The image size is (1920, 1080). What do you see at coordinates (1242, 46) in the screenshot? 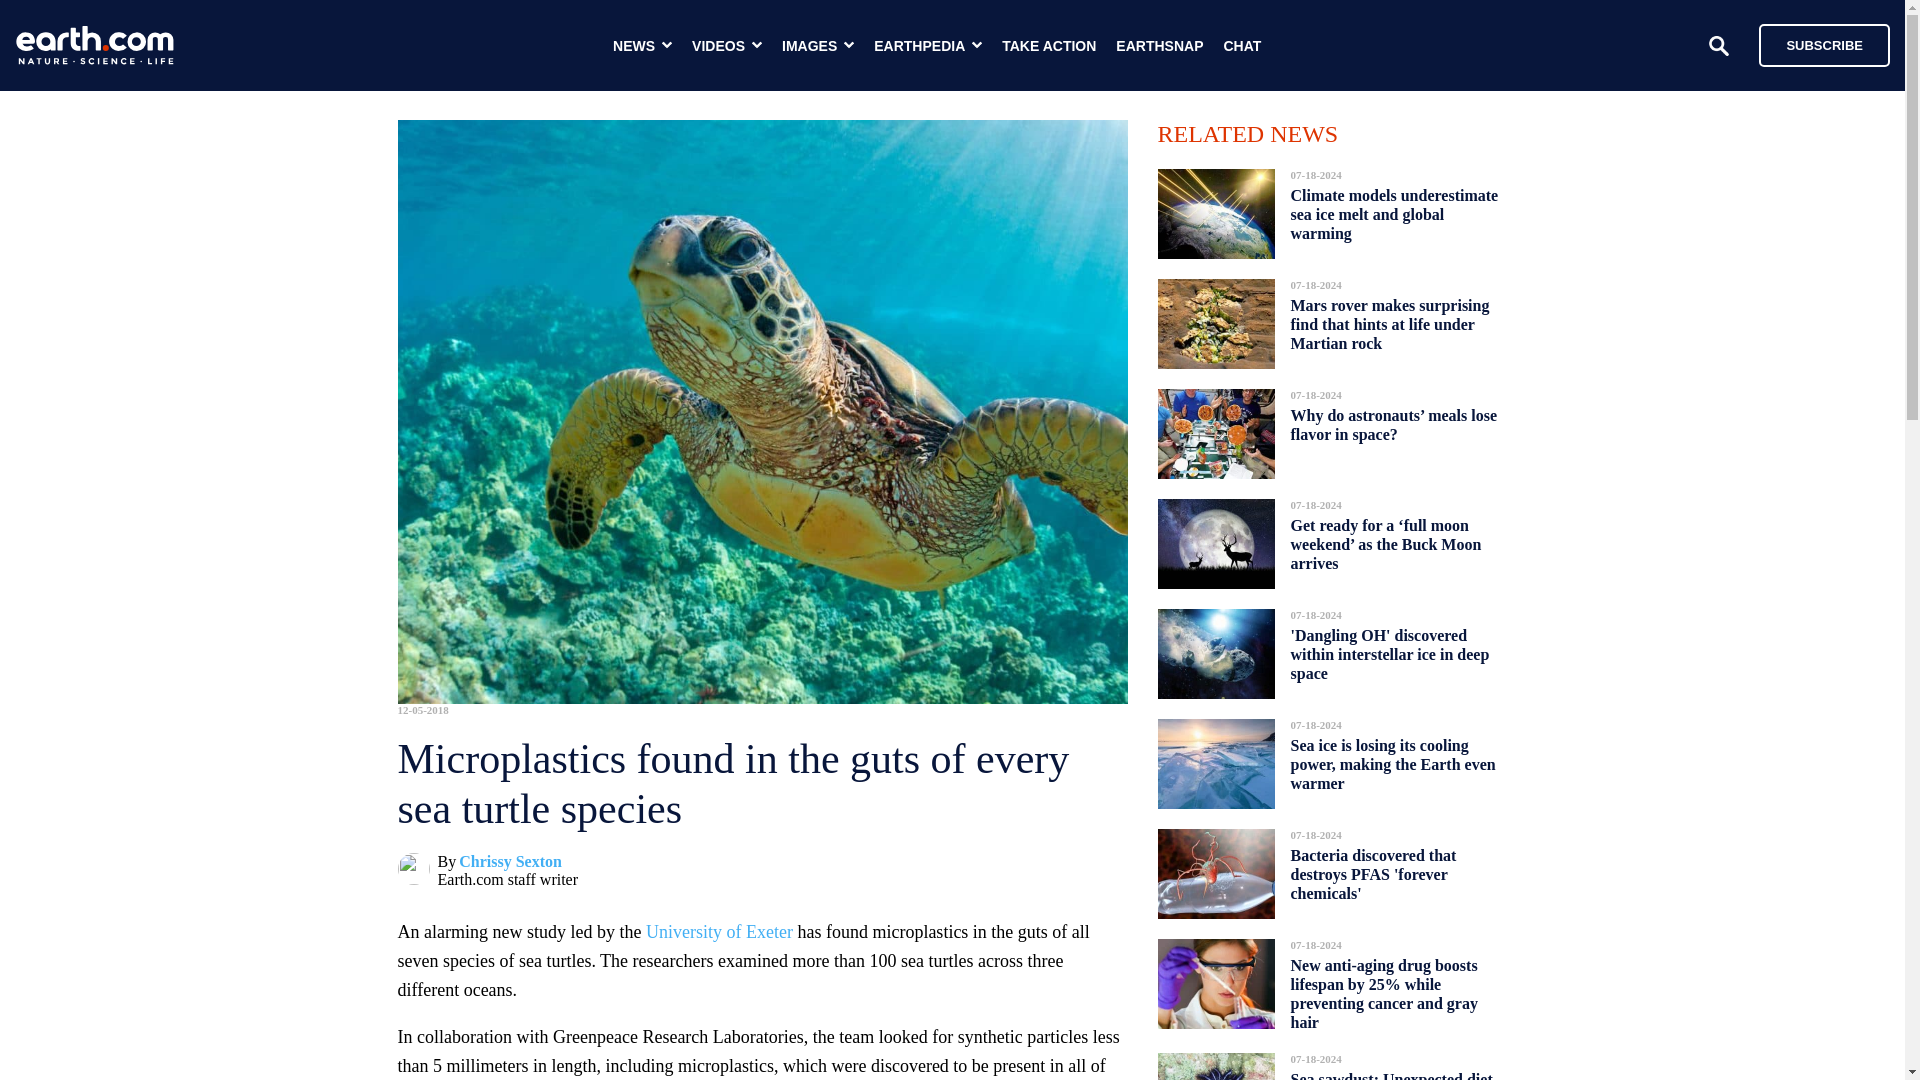
I see `CHAT` at bounding box center [1242, 46].